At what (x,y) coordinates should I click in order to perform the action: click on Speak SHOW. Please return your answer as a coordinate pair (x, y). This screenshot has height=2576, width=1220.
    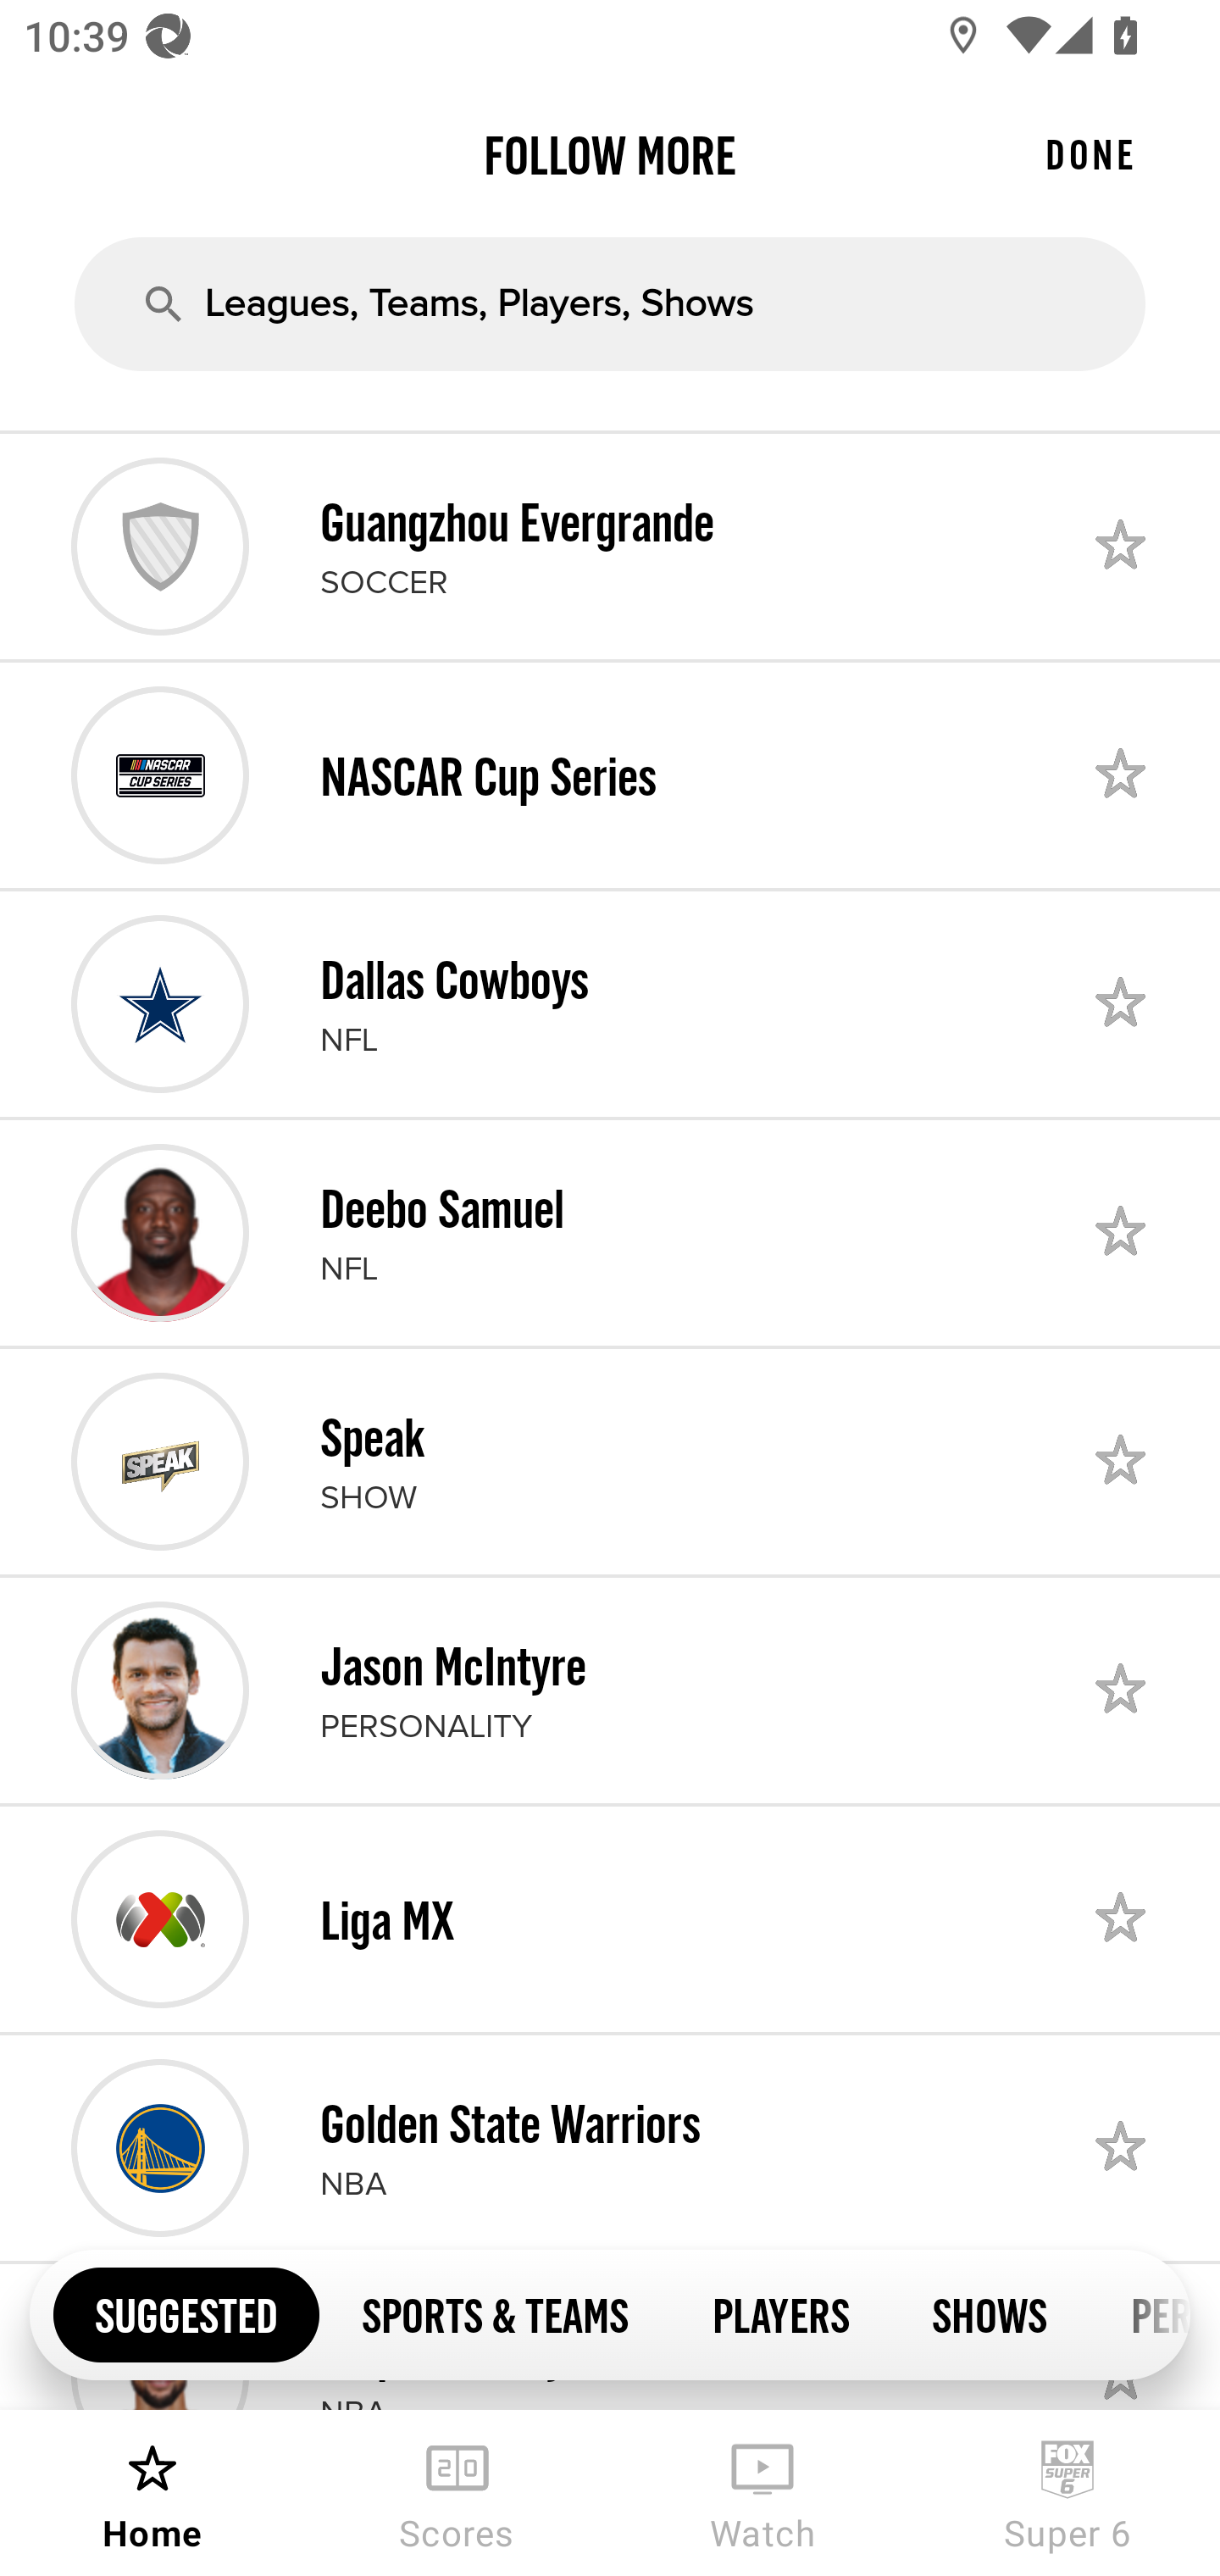
    Looking at the image, I should click on (610, 1461).